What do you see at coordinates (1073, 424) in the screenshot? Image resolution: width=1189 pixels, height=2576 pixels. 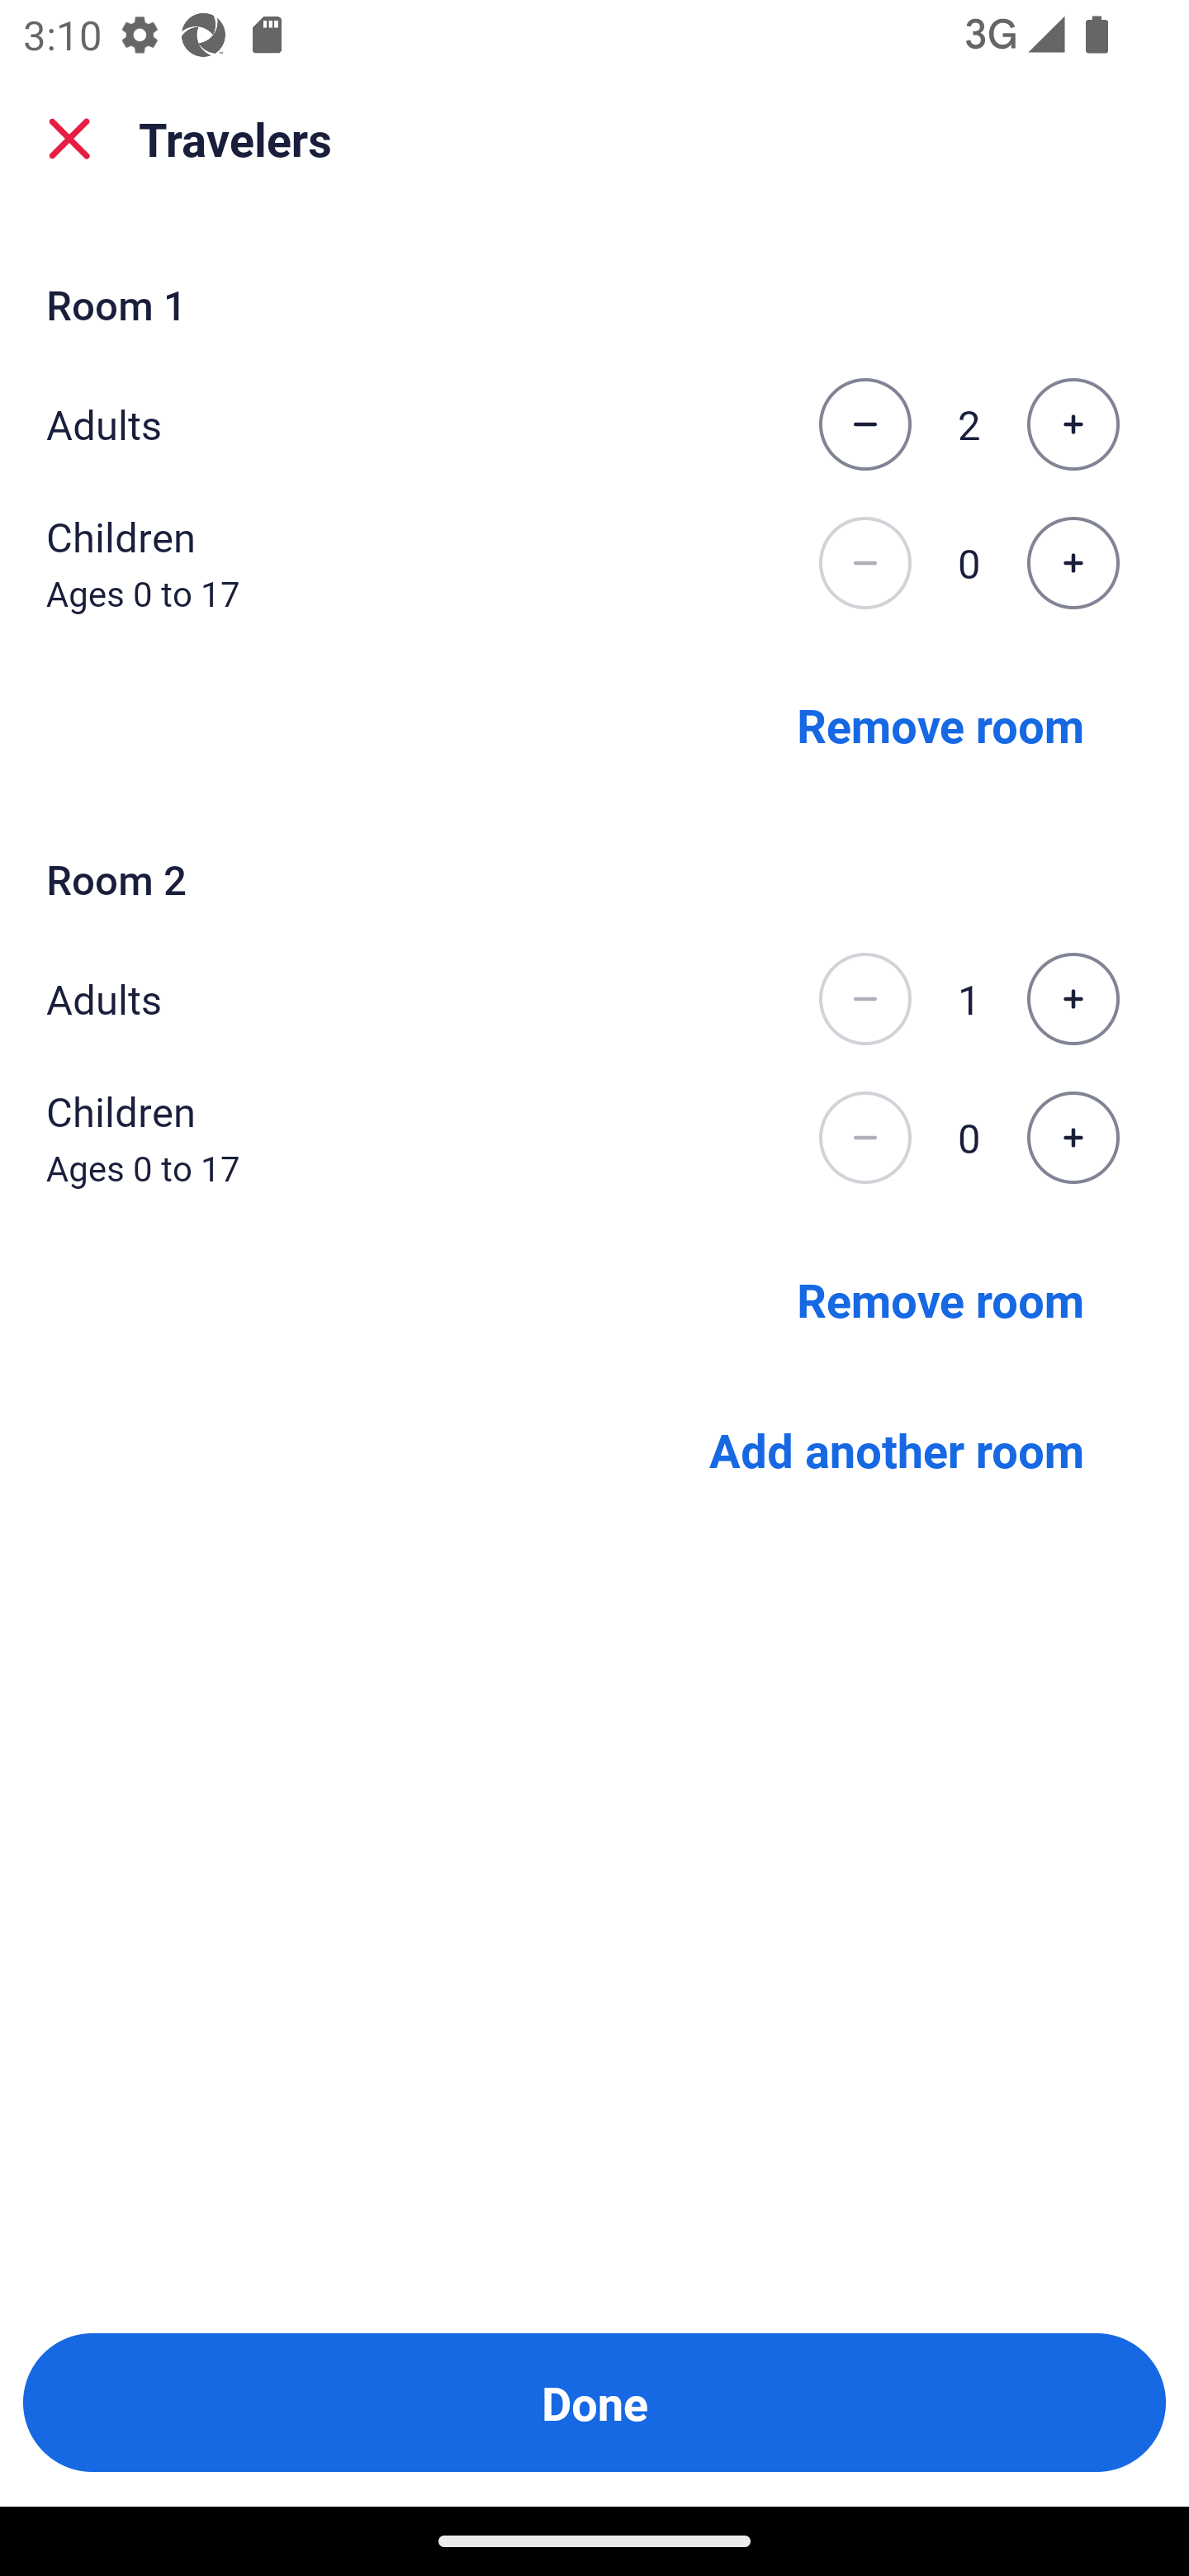 I see `Increase the number of adults` at bounding box center [1073, 424].